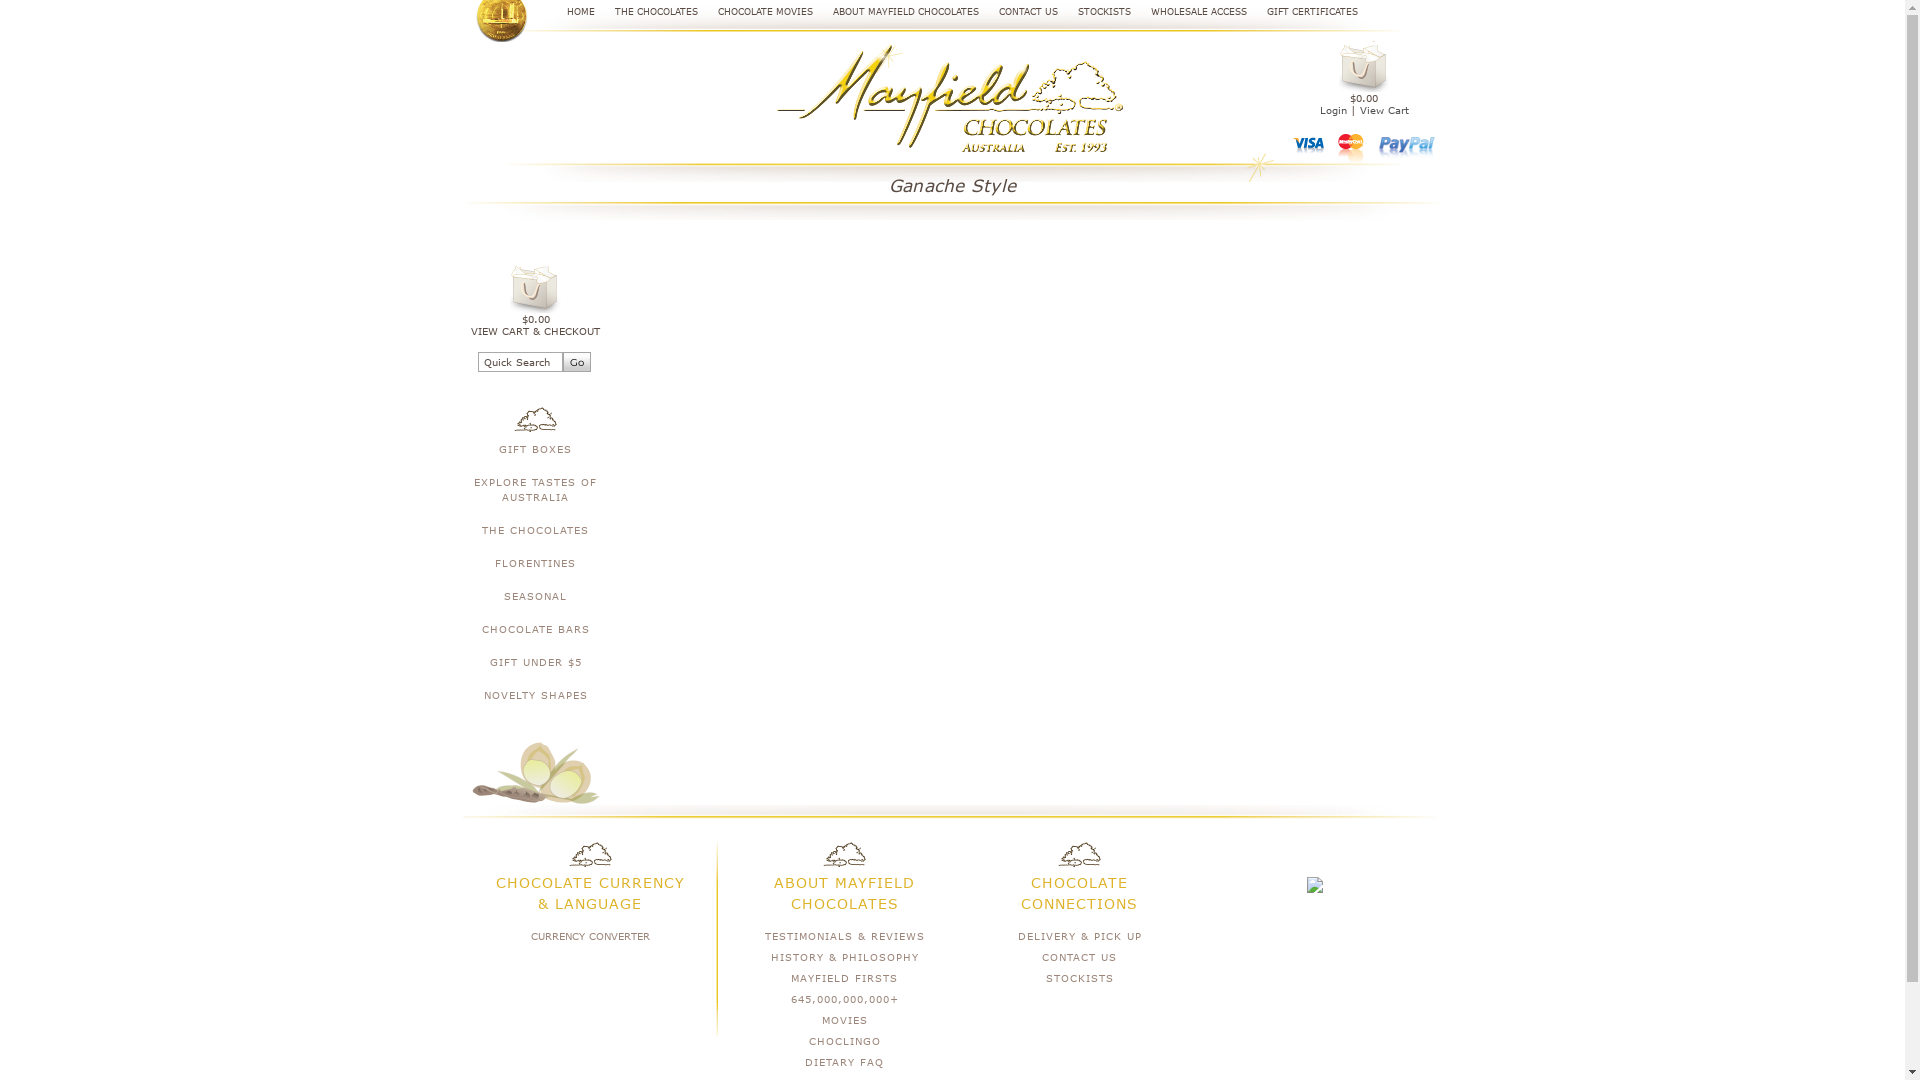 This screenshot has width=1920, height=1080. What do you see at coordinates (535, 596) in the screenshot?
I see `SEASONAL` at bounding box center [535, 596].